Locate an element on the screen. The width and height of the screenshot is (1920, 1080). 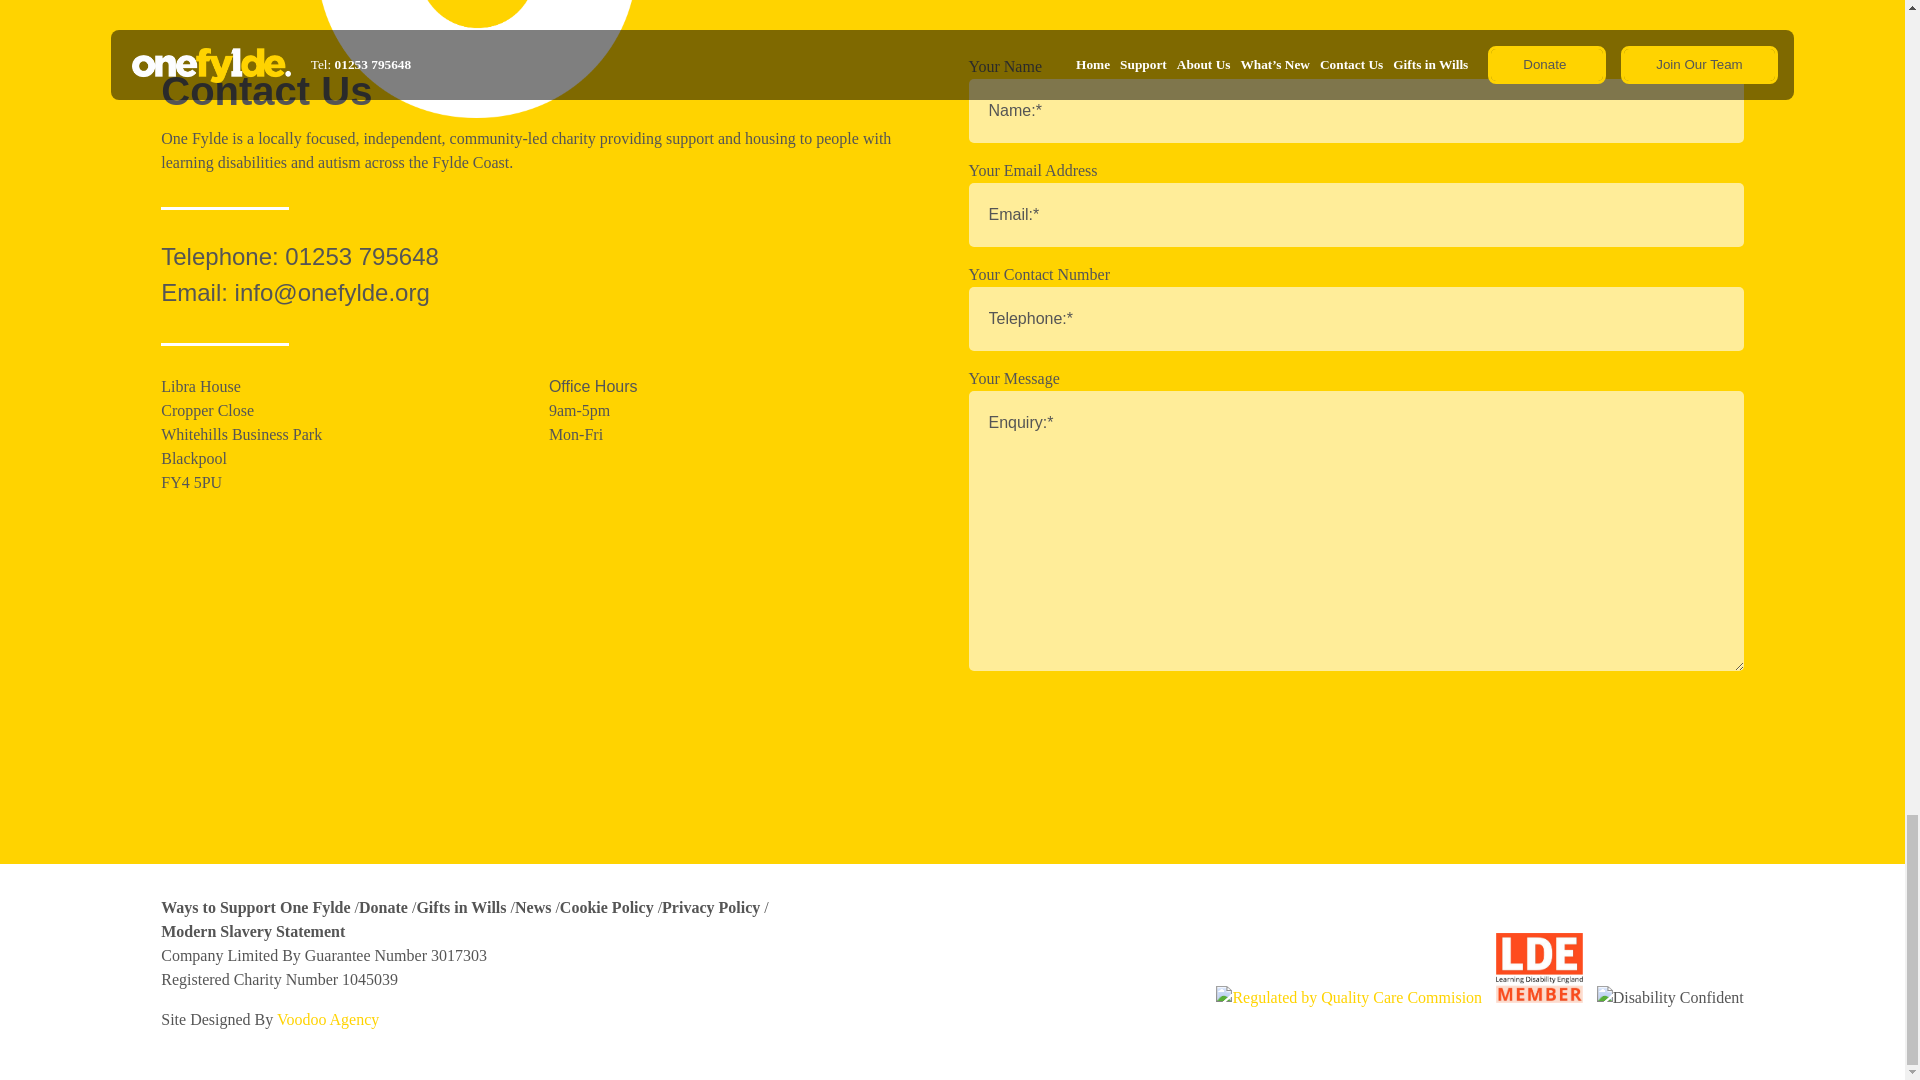
Cookie Policy is located at coordinates (607, 906).